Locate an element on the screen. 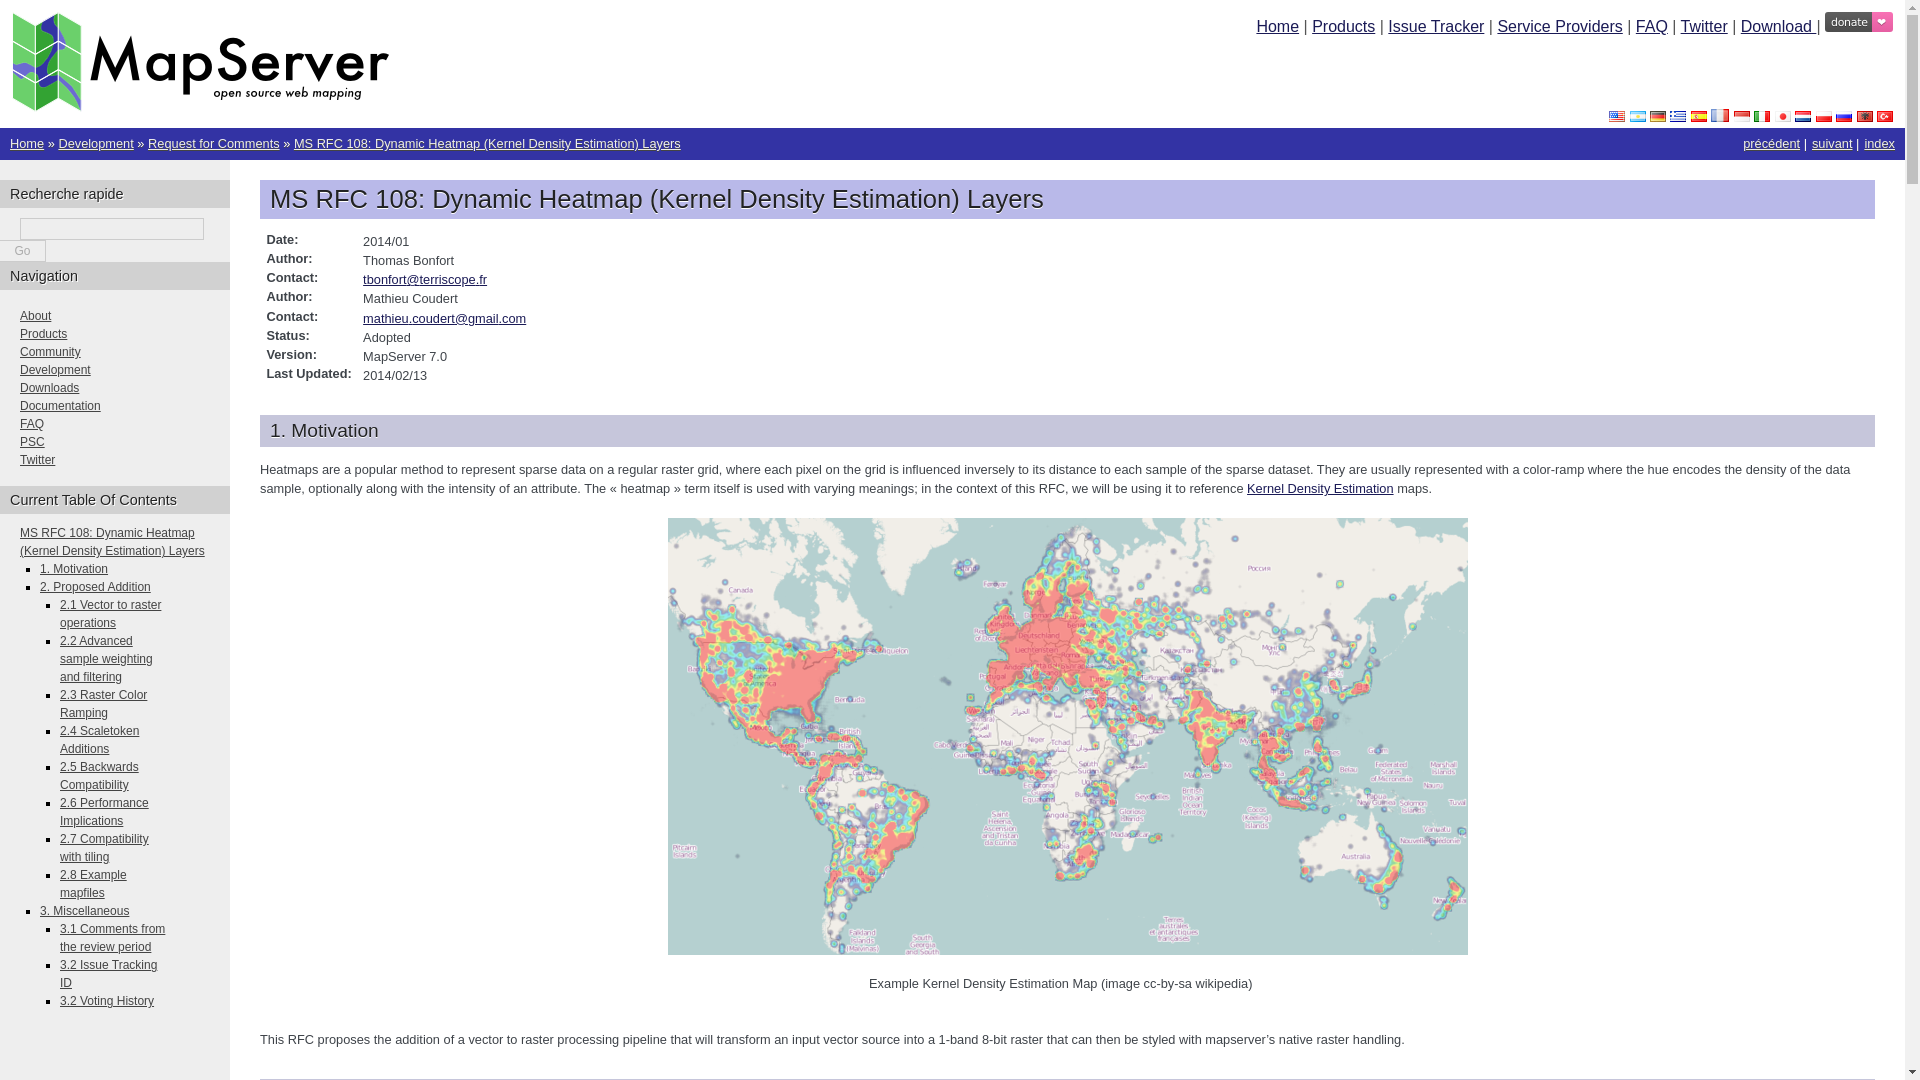 This screenshot has height=1080, width=1920. suivant is located at coordinates (1832, 144).